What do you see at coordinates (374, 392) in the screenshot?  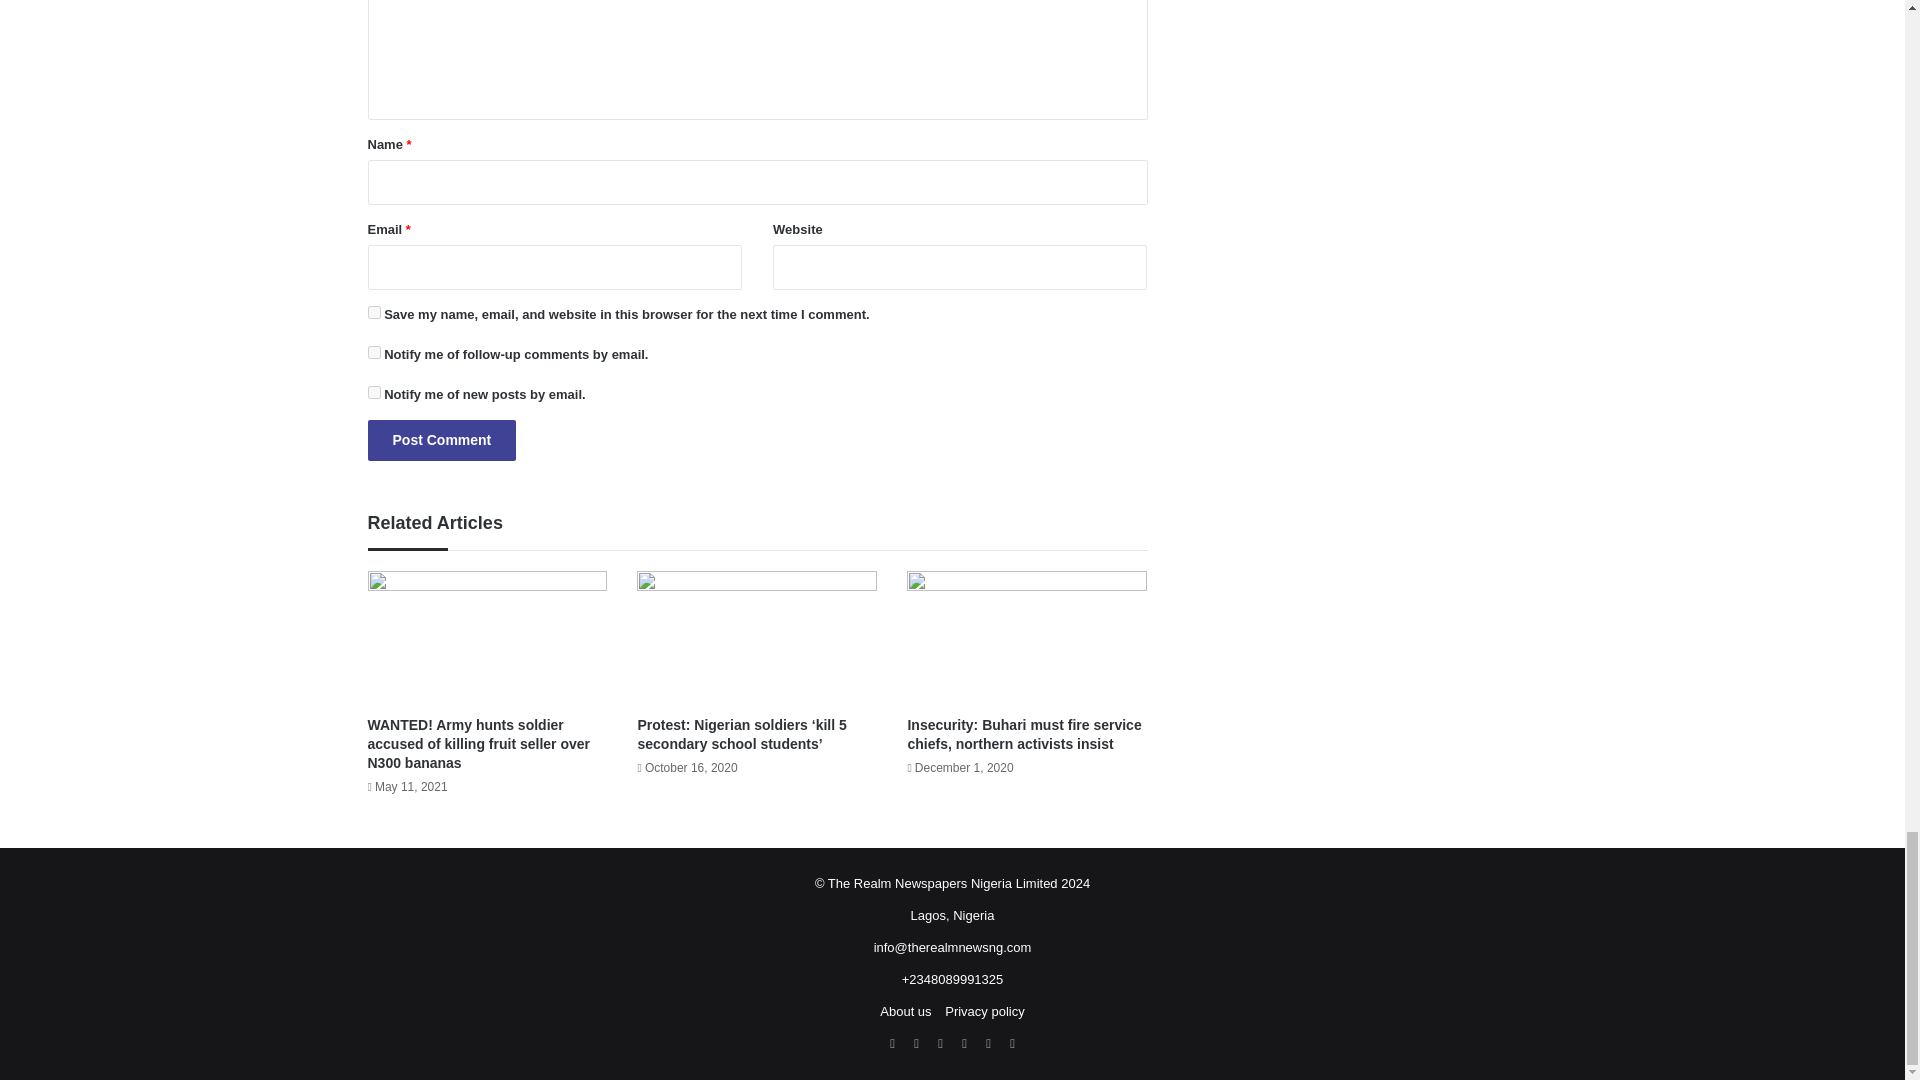 I see `subscribe` at bounding box center [374, 392].